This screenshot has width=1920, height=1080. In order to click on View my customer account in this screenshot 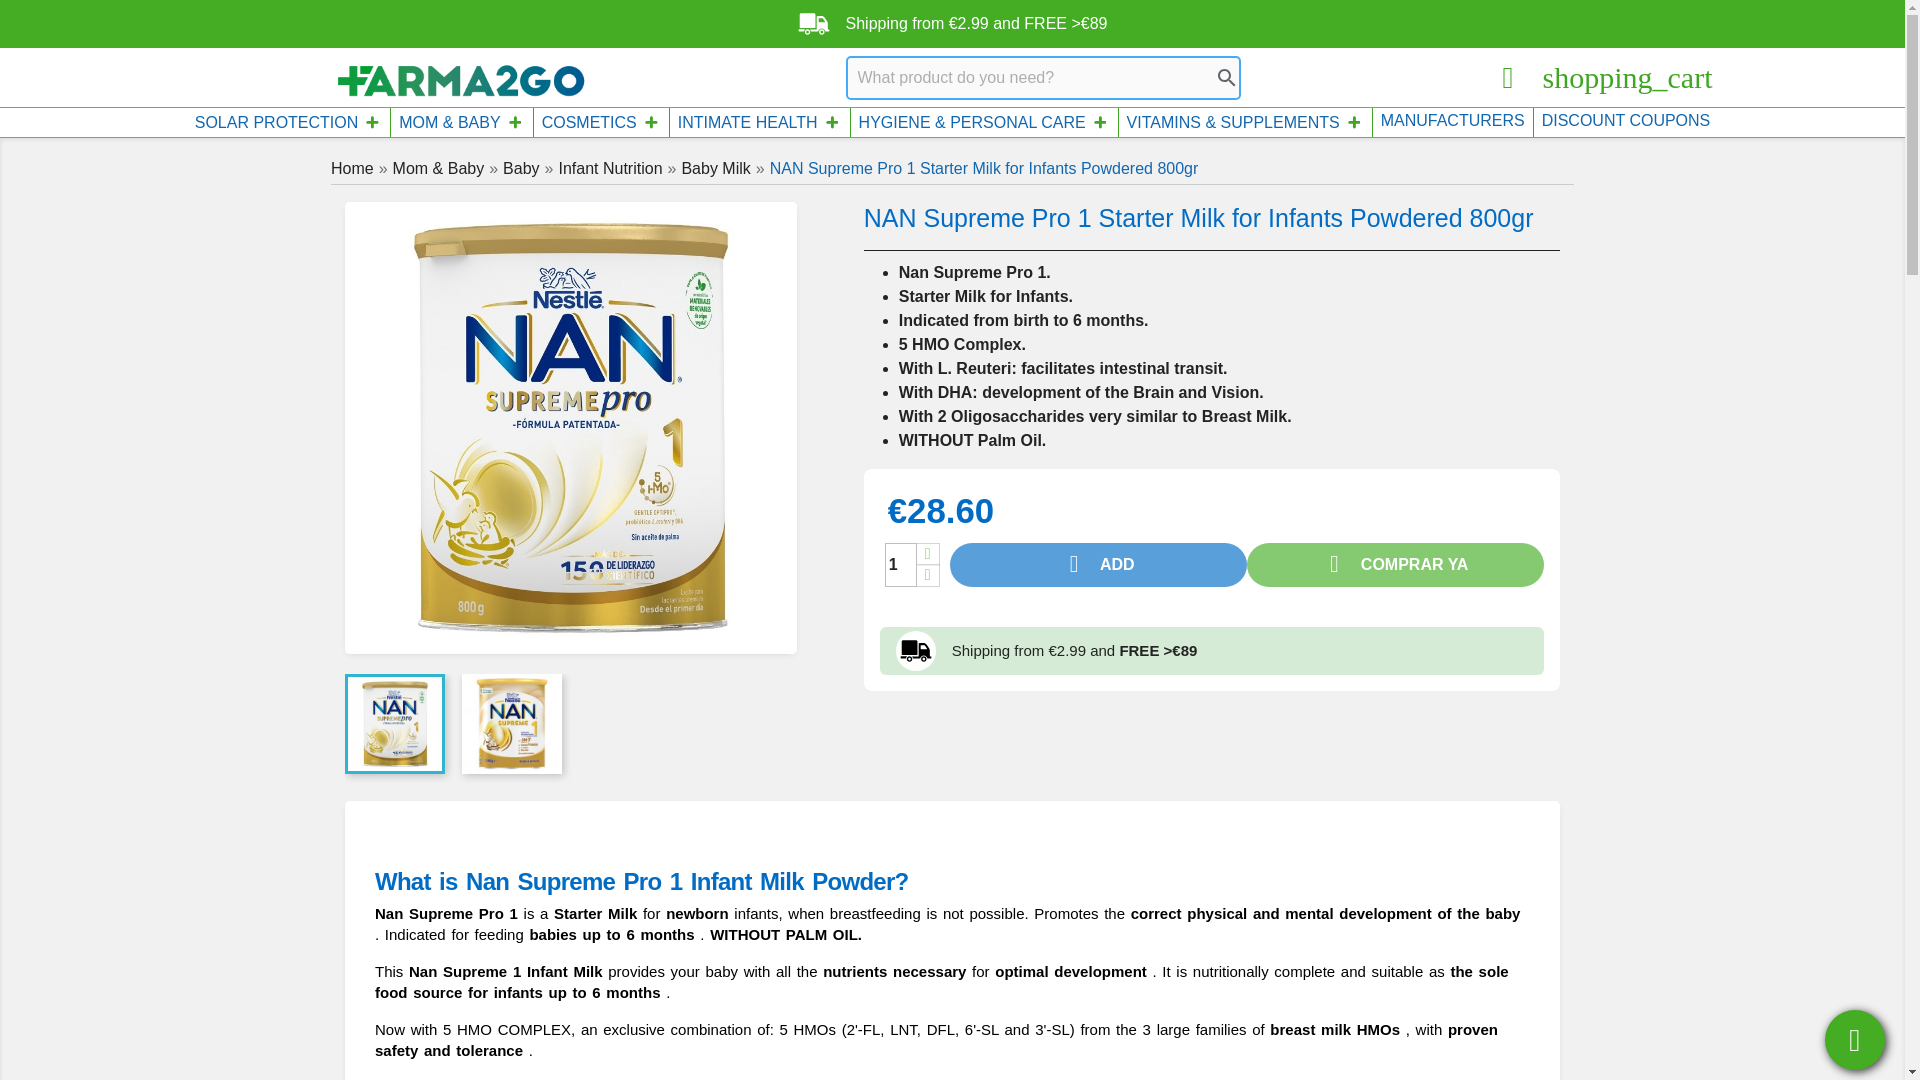, I will do `click(1517, 78)`.